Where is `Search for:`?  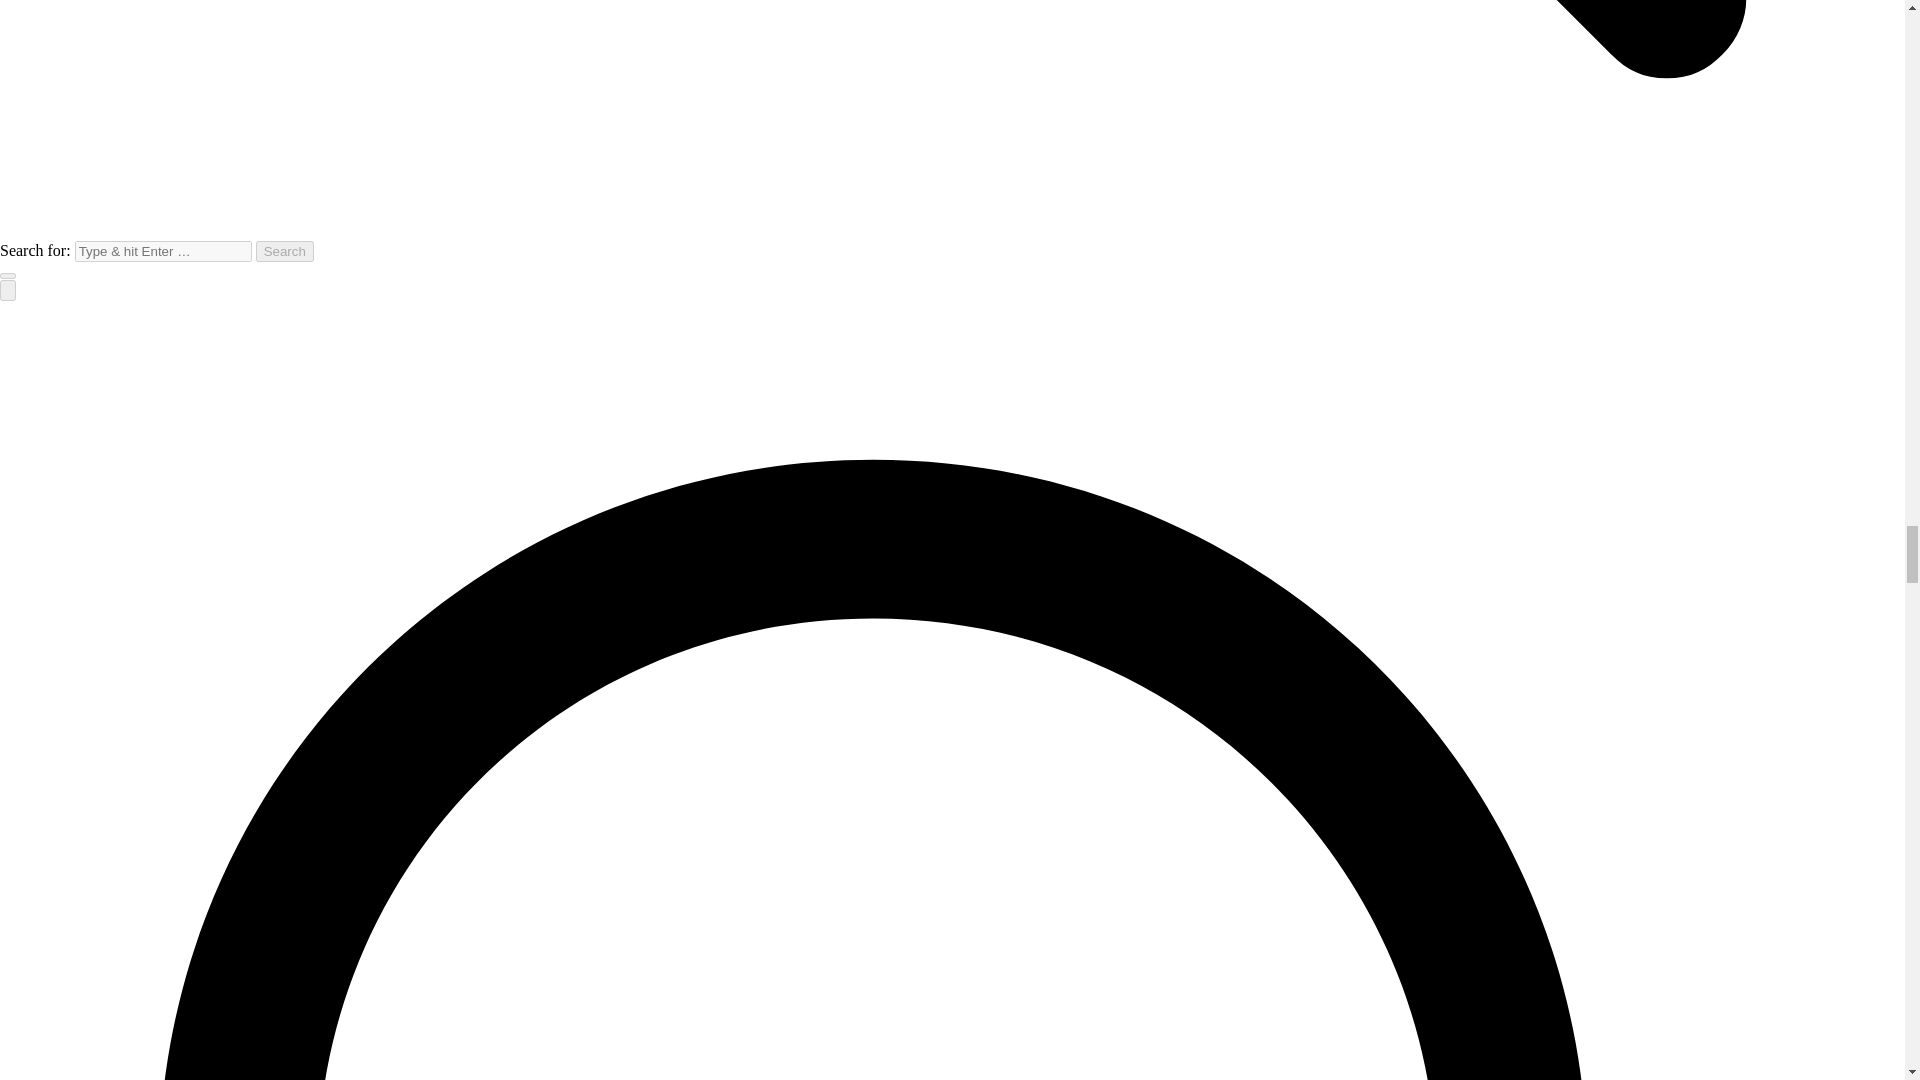 Search for: is located at coordinates (162, 251).